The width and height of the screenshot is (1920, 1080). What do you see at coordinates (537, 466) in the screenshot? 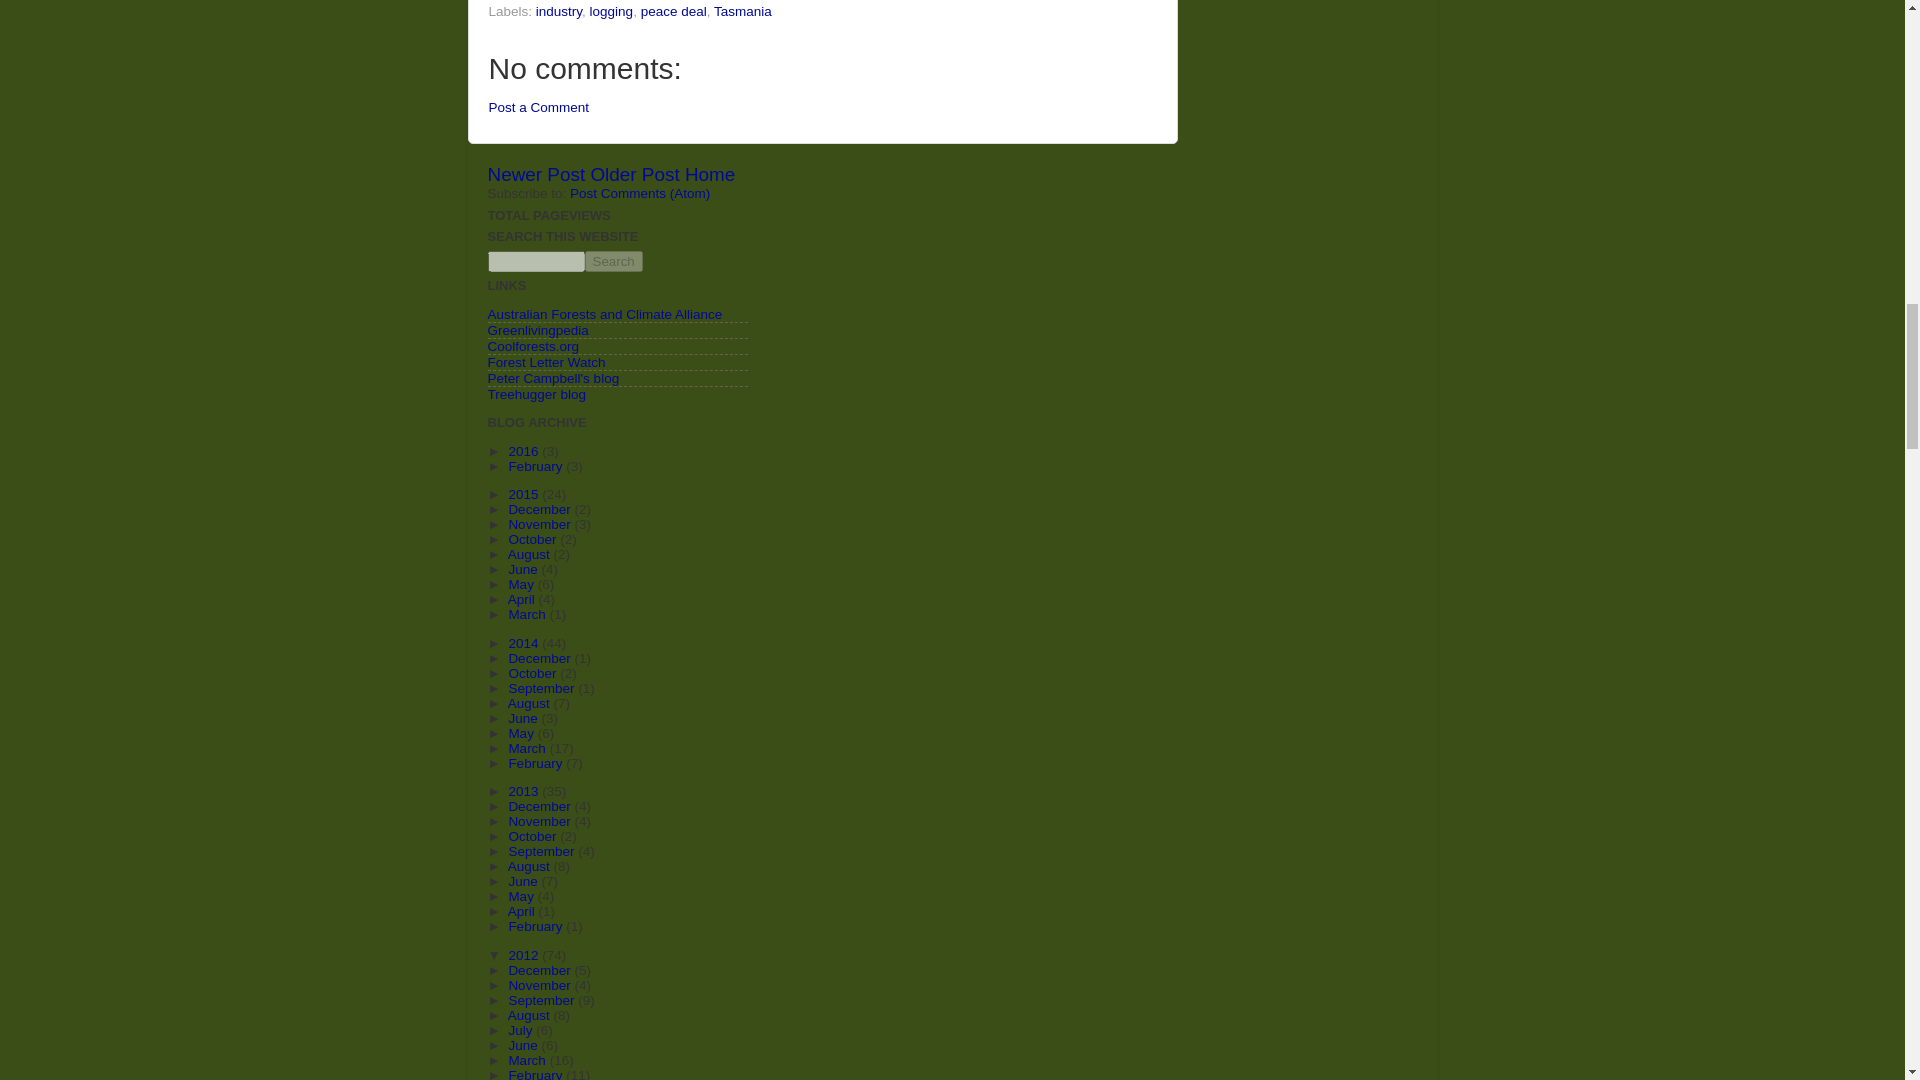
I see `February` at bounding box center [537, 466].